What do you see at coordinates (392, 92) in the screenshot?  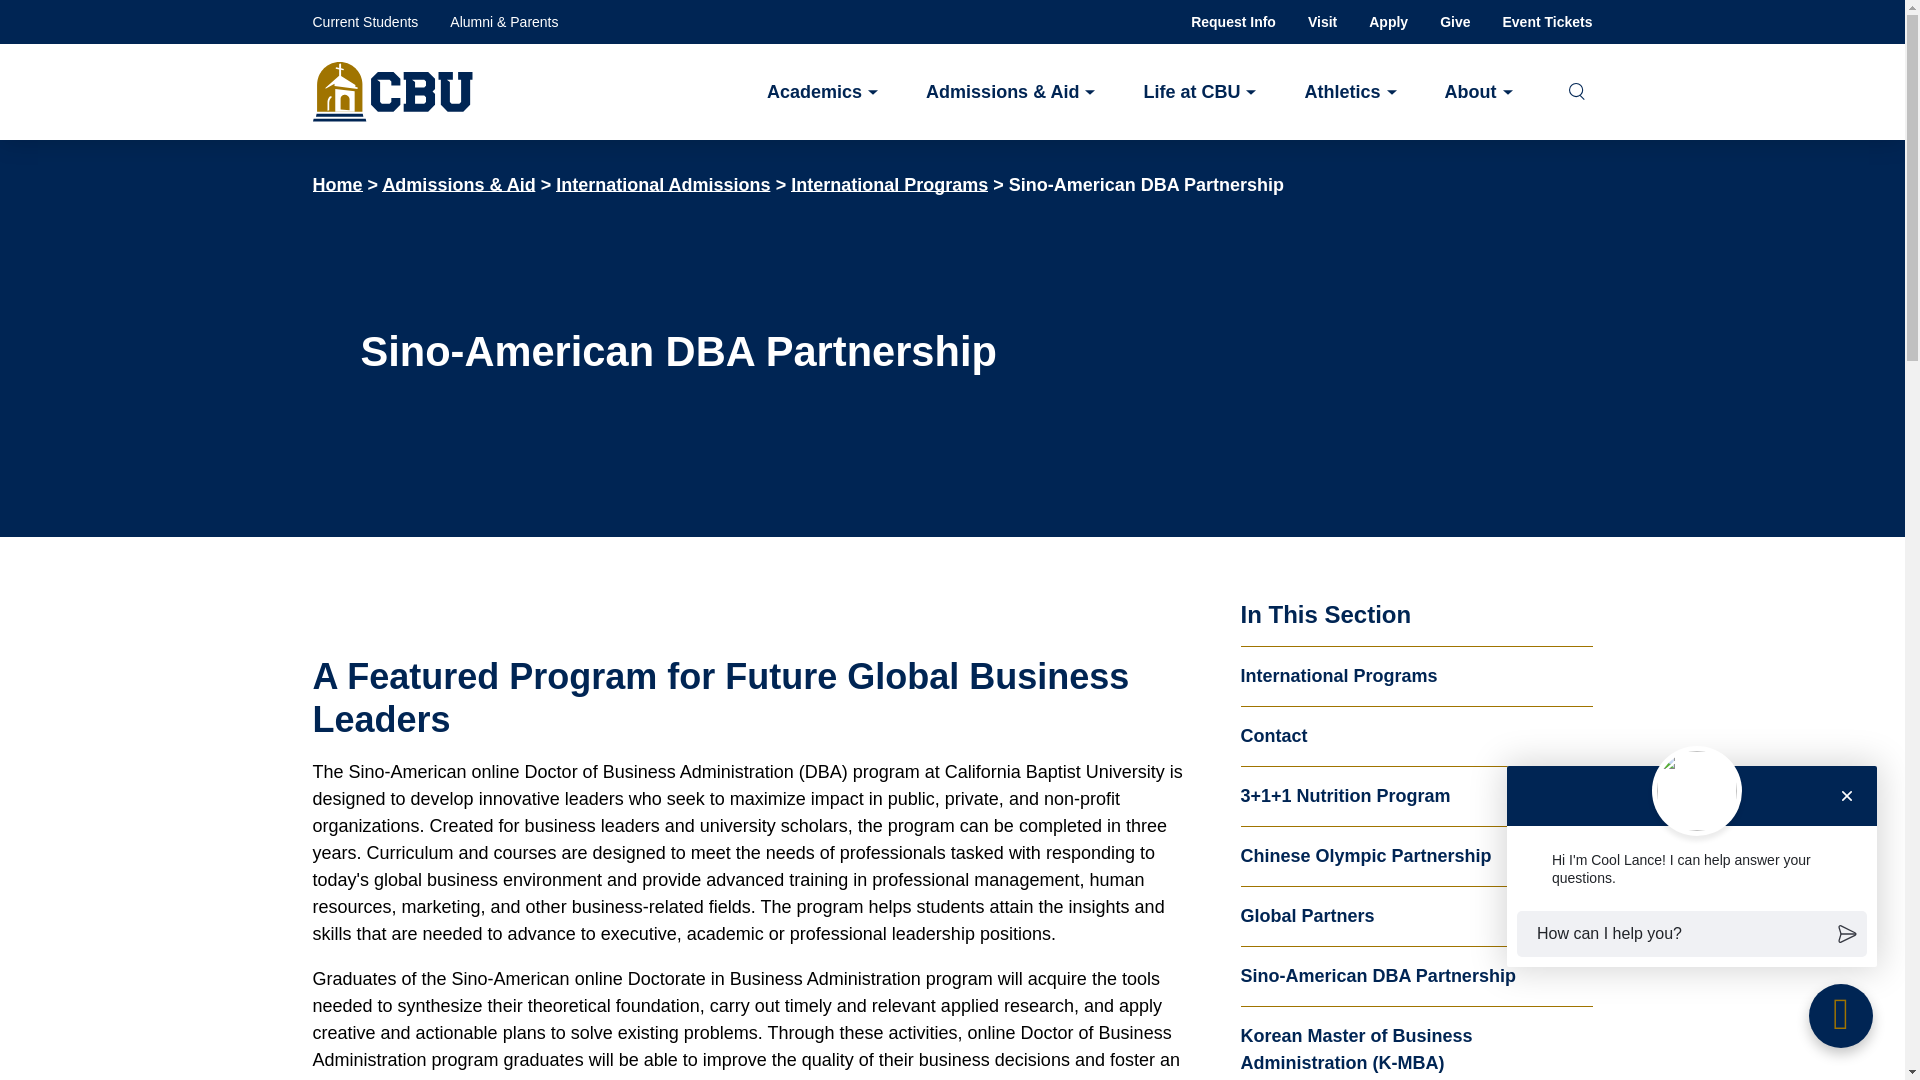 I see `CBU` at bounding box center [392, 92].